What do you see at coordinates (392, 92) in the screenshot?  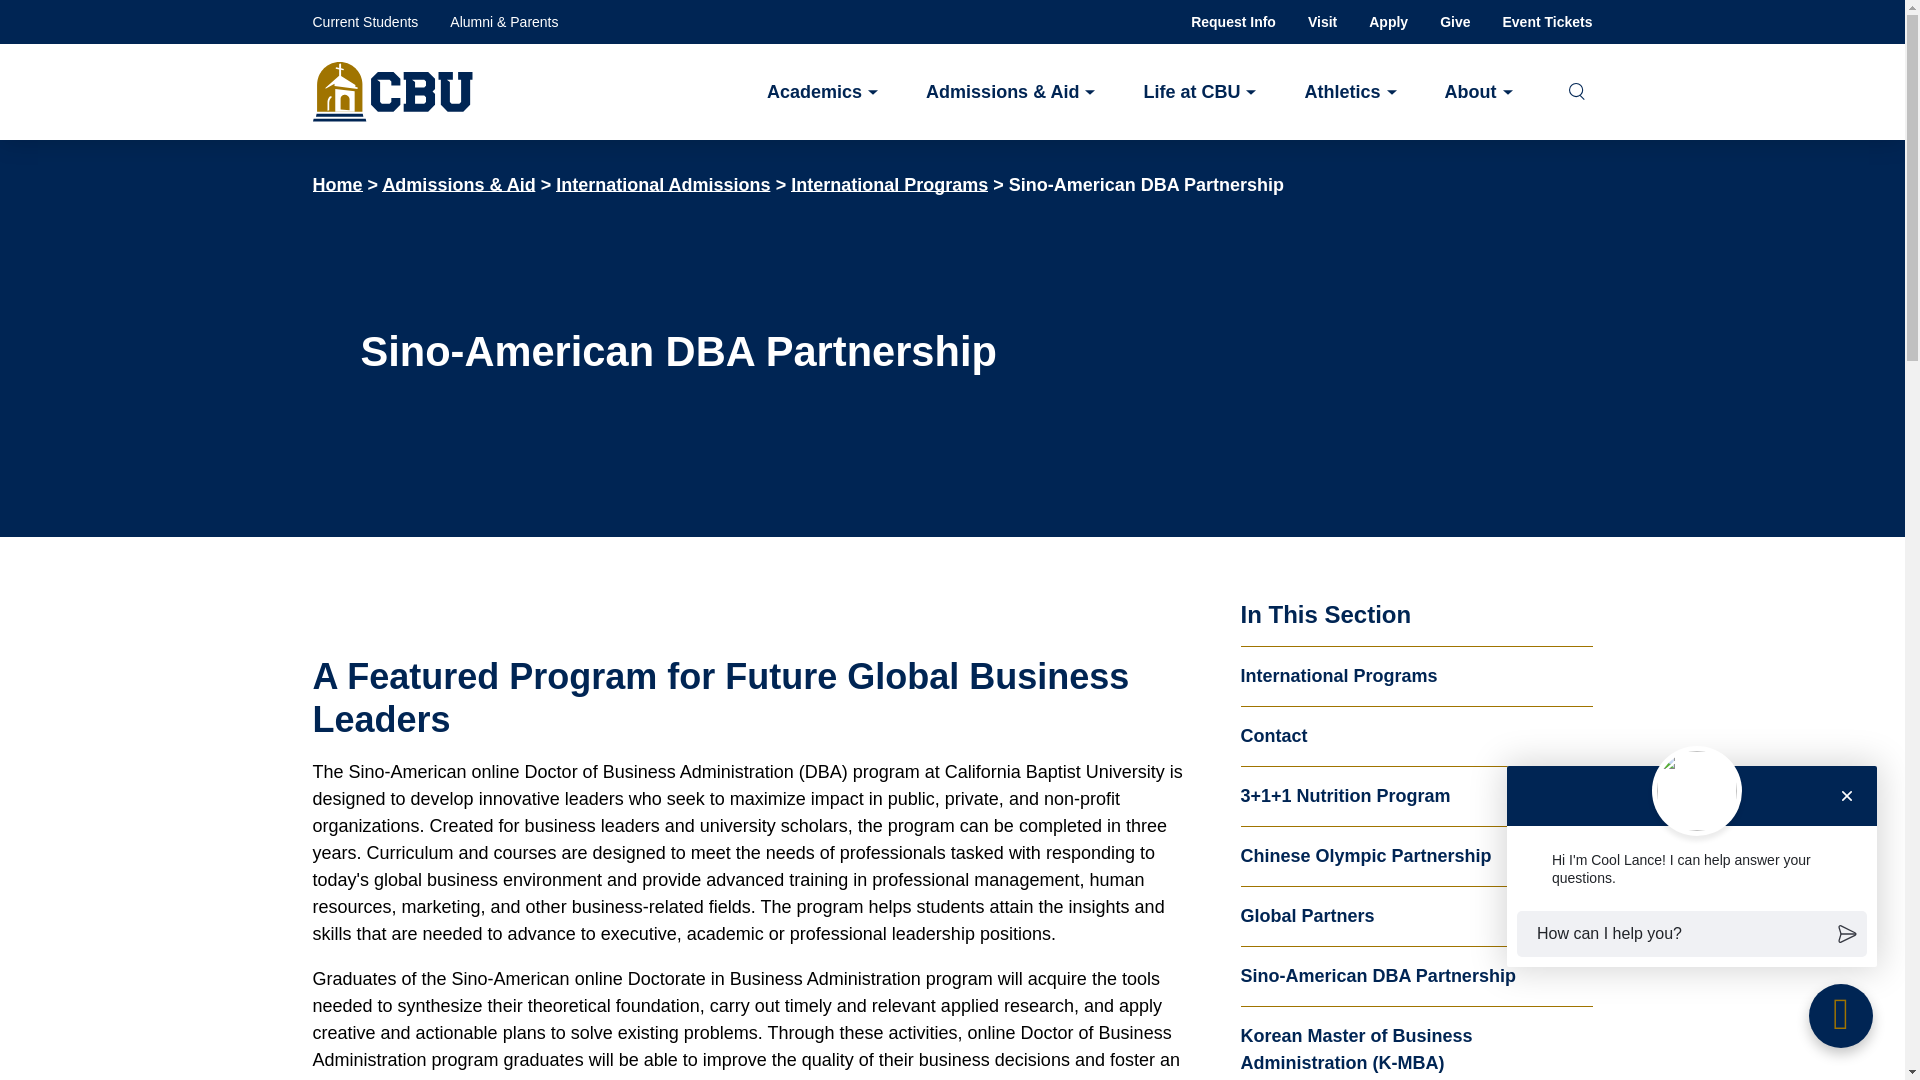 I see `CBU` at bounding box center [392, 92].